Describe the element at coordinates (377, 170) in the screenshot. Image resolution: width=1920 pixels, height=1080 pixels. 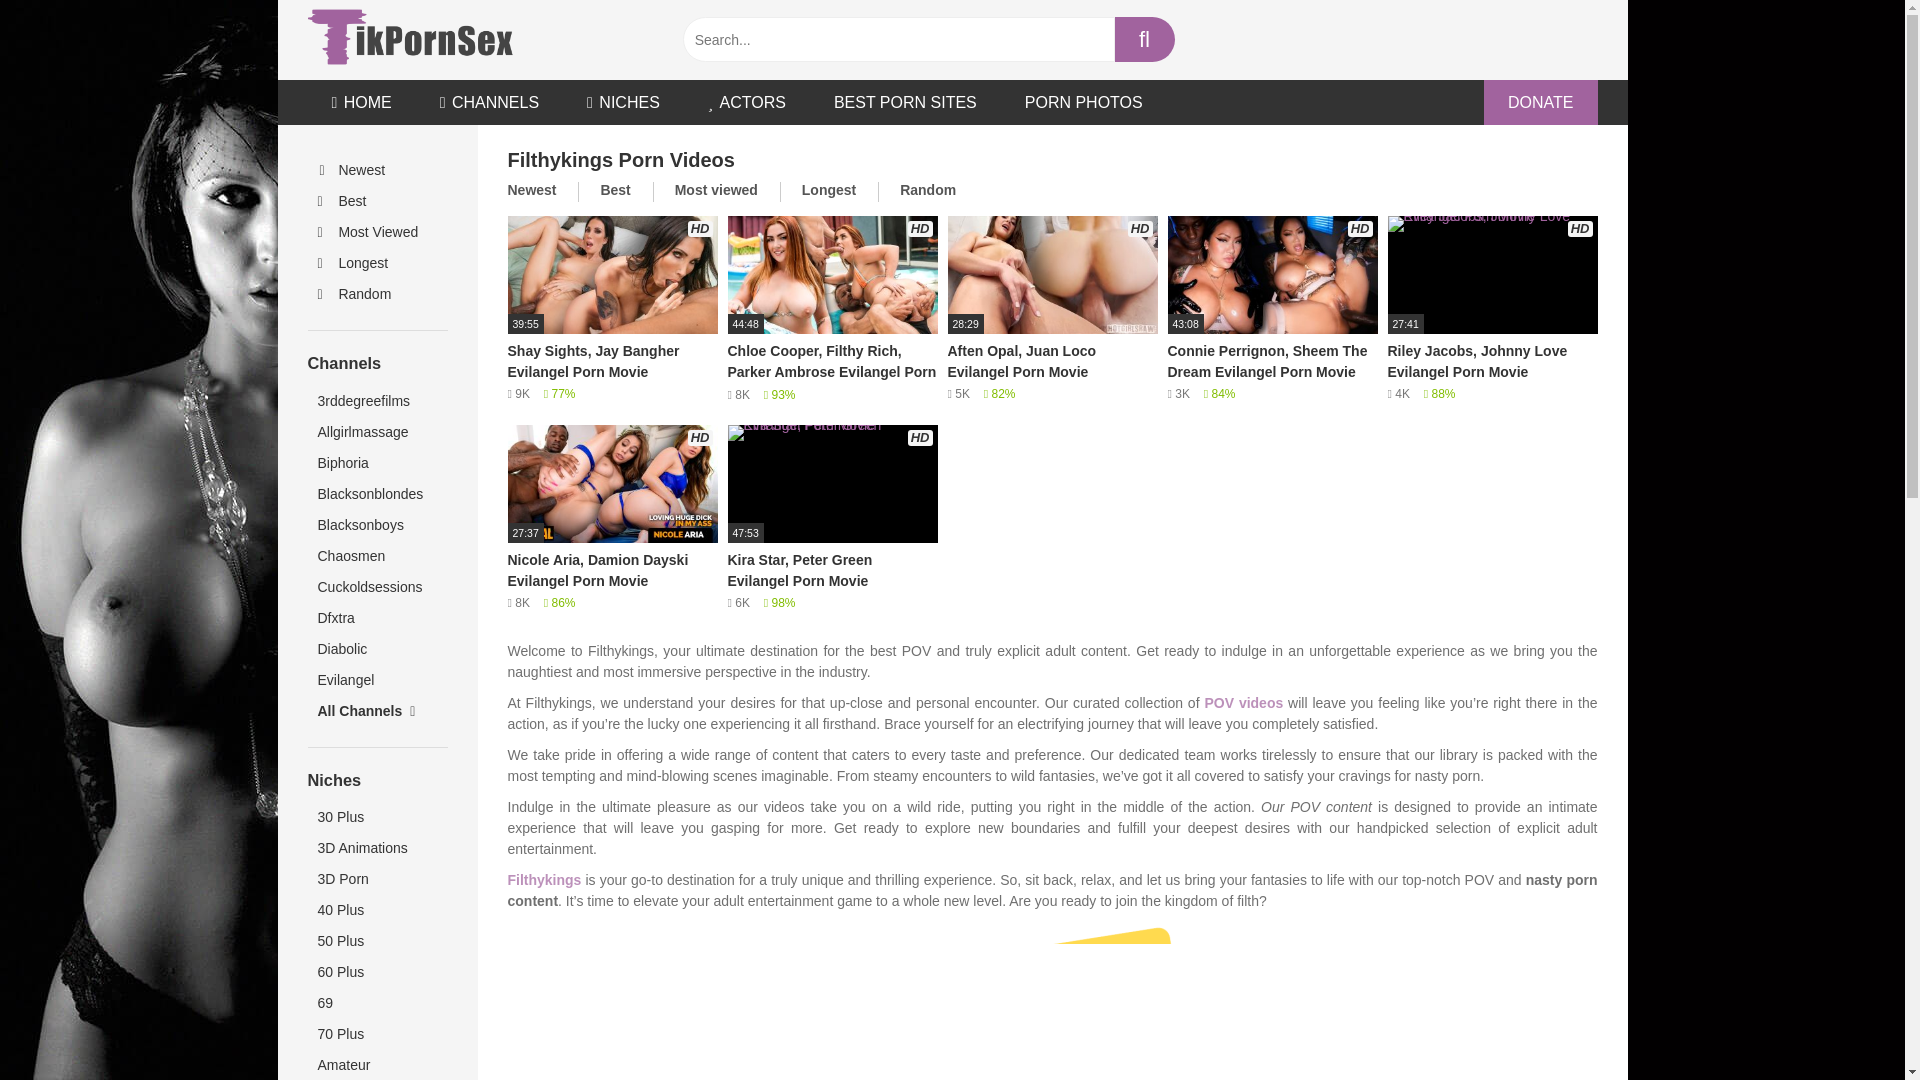
I see `Newest` at that location.